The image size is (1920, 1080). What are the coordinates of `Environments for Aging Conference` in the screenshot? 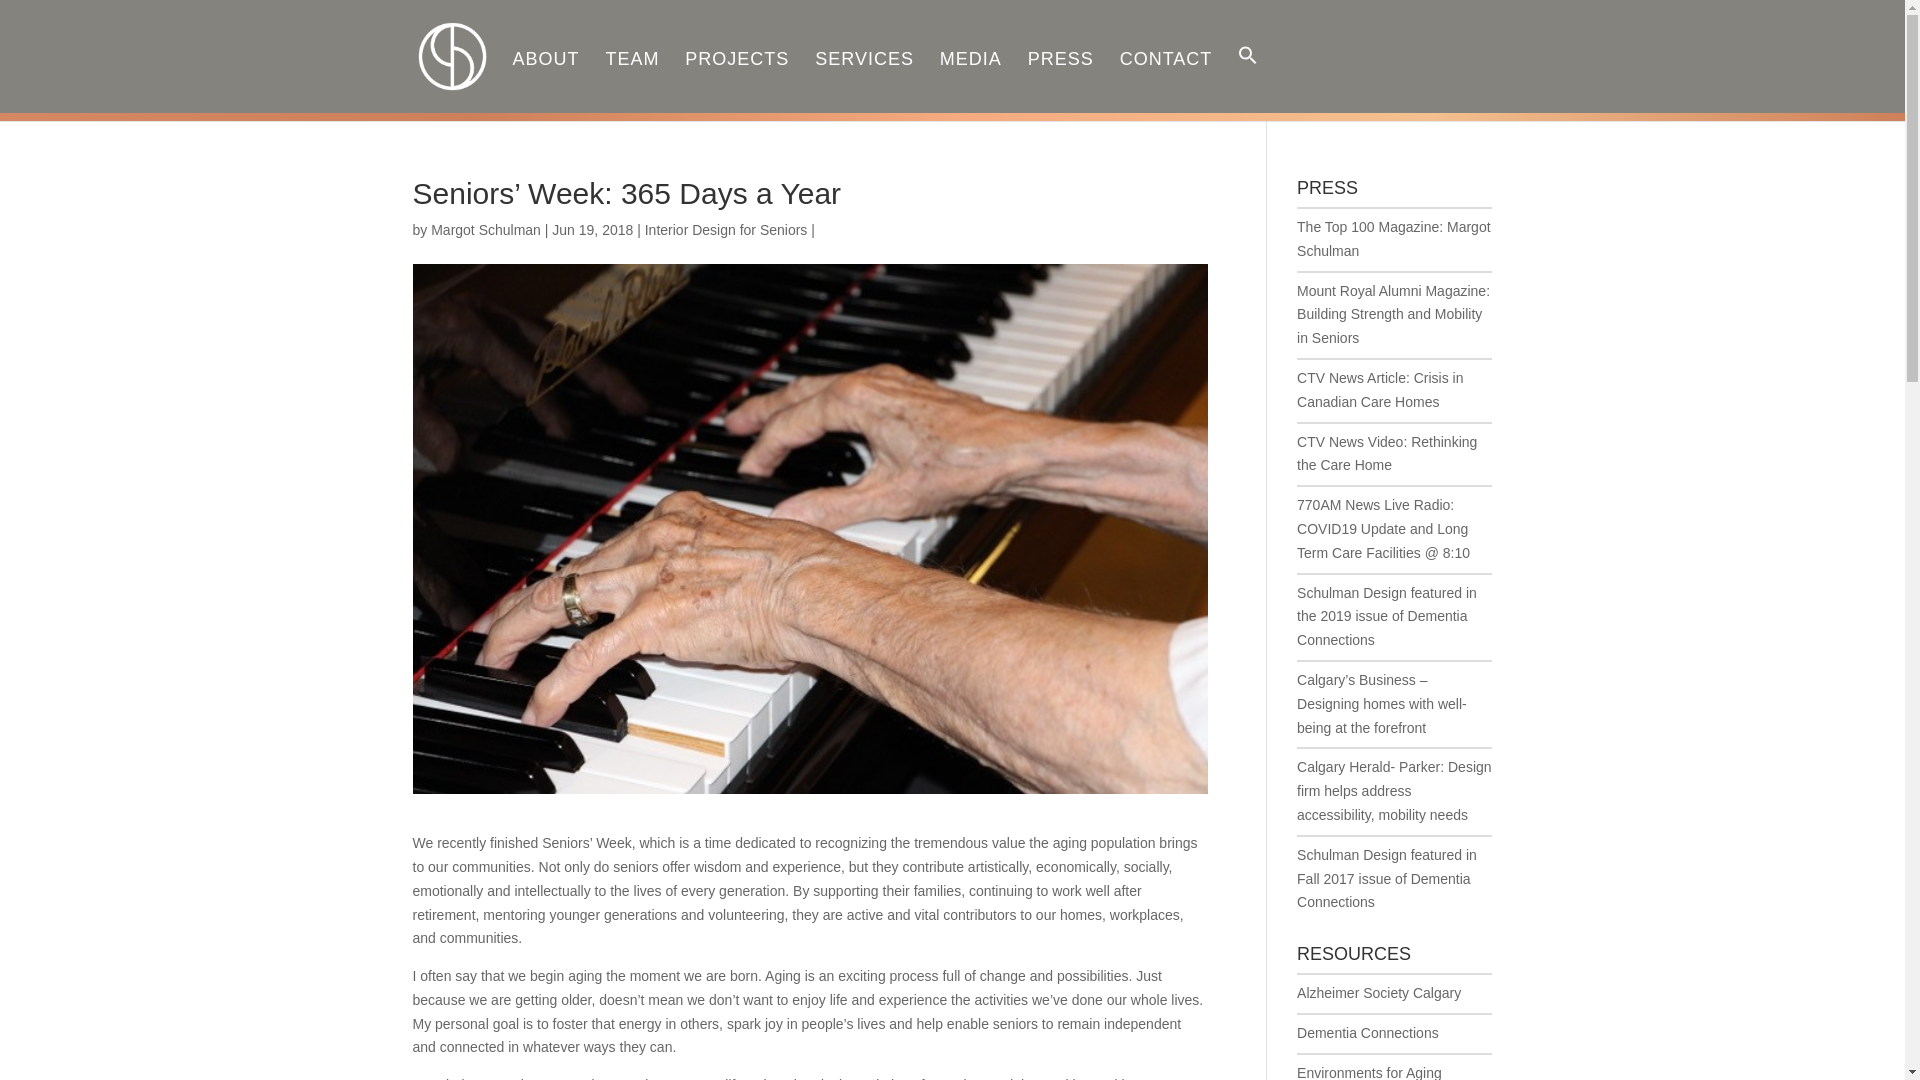 It's located at (1369, 1072).